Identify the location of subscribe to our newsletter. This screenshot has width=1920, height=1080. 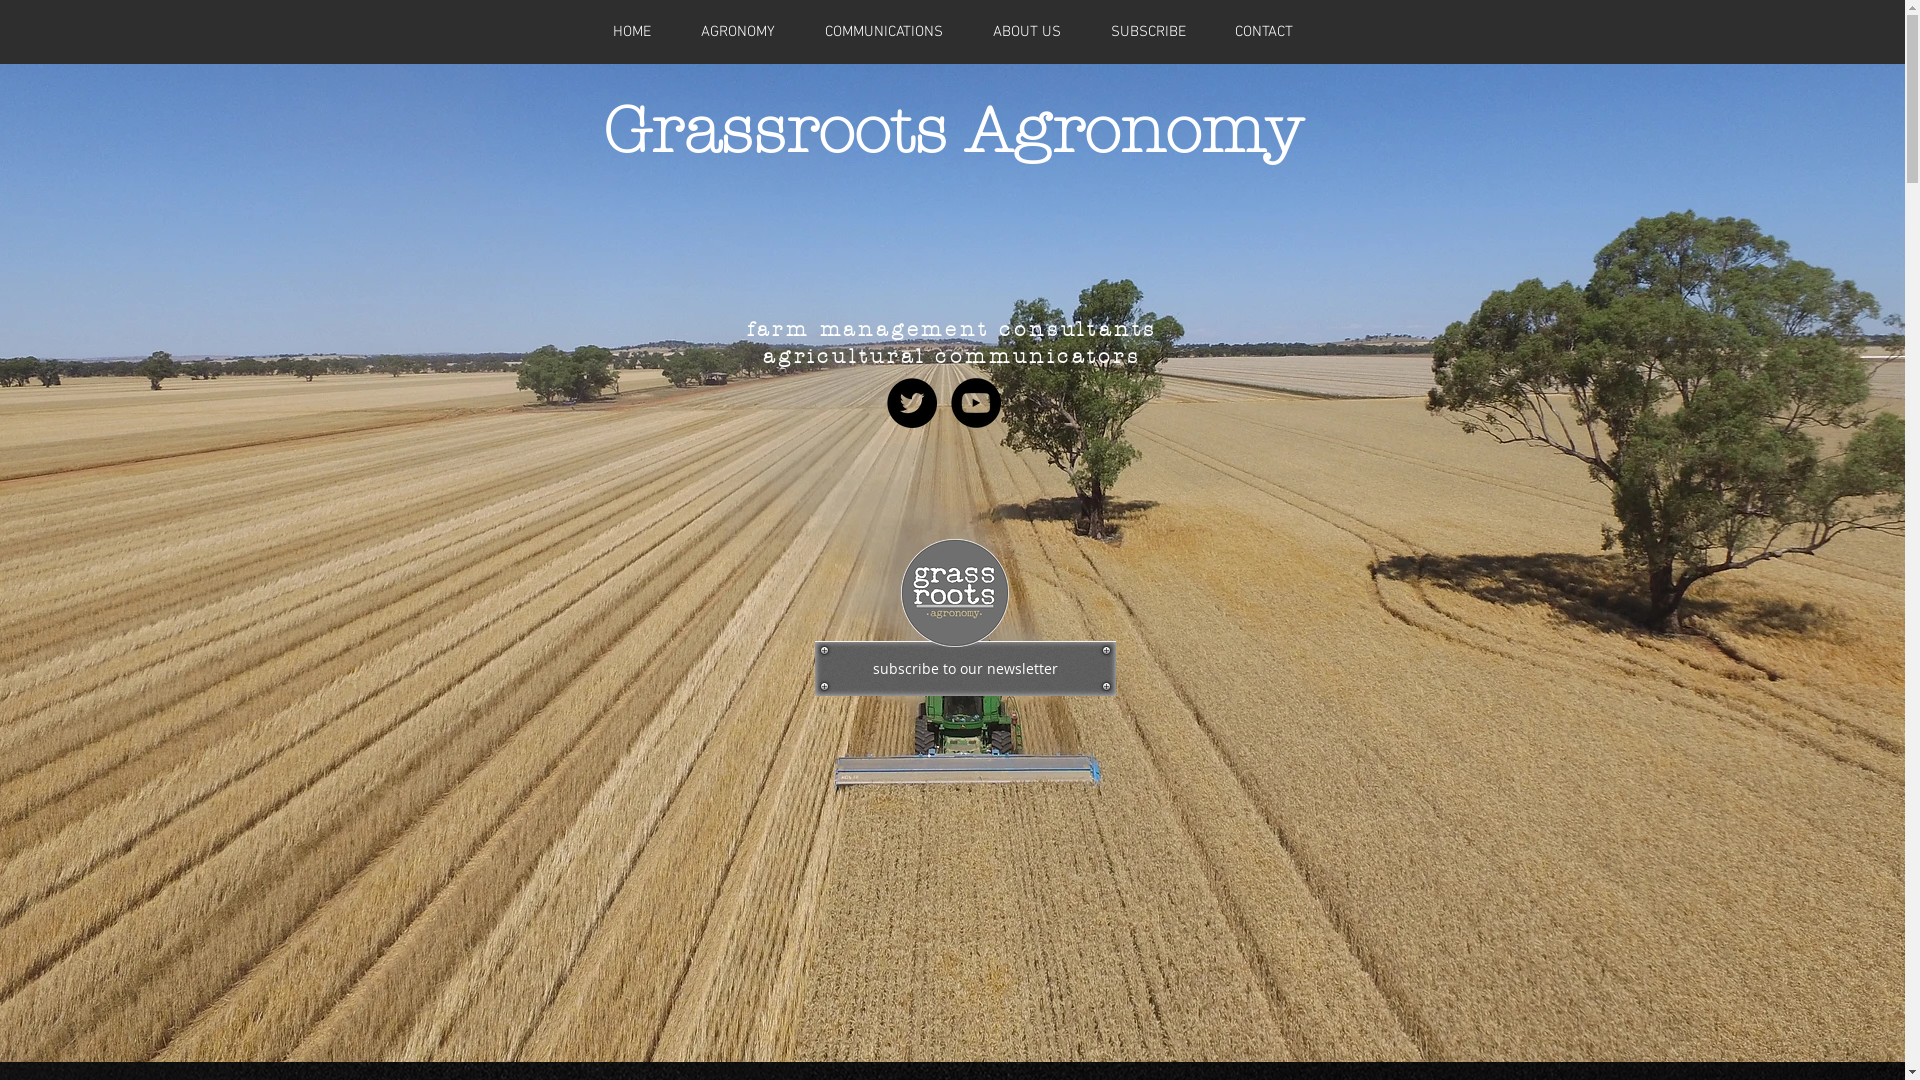
(964, 668).